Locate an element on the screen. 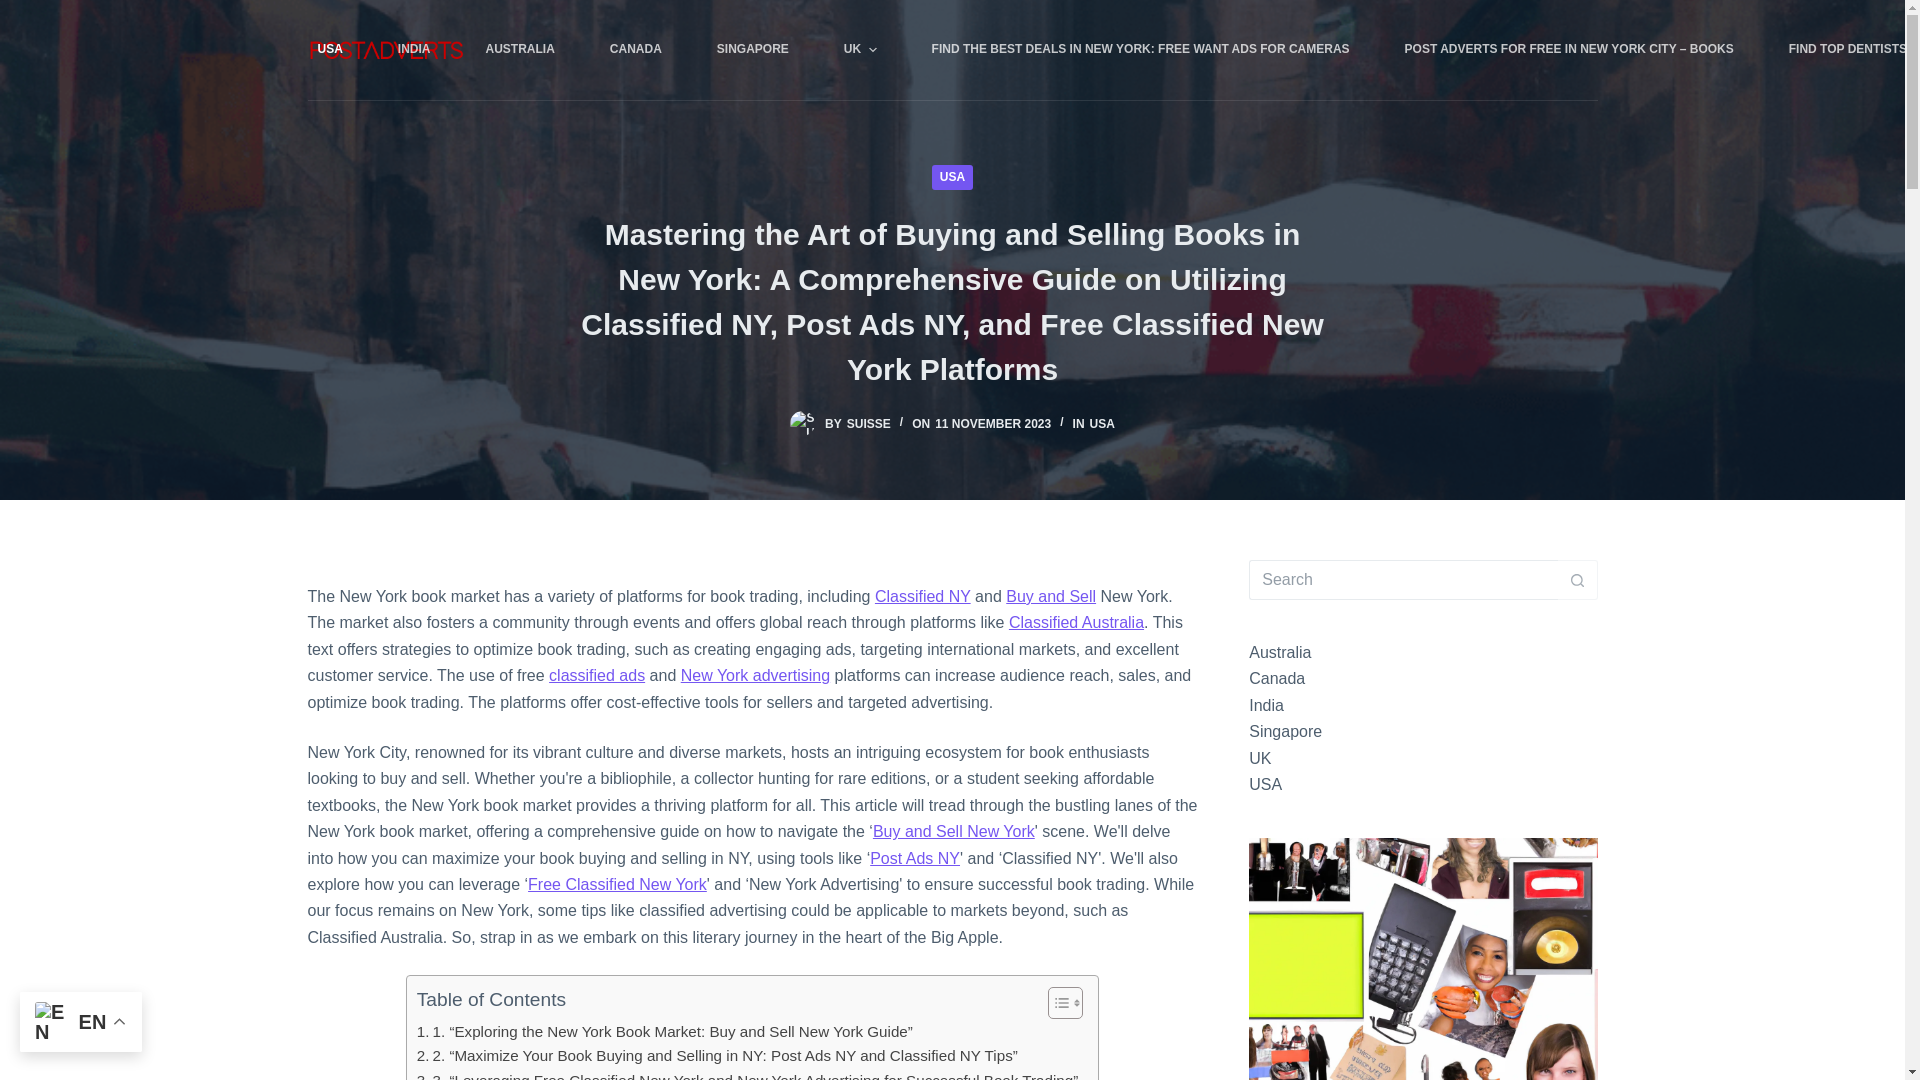  Posts tagged with Classified Australia is located at coordinates (1076, 622).